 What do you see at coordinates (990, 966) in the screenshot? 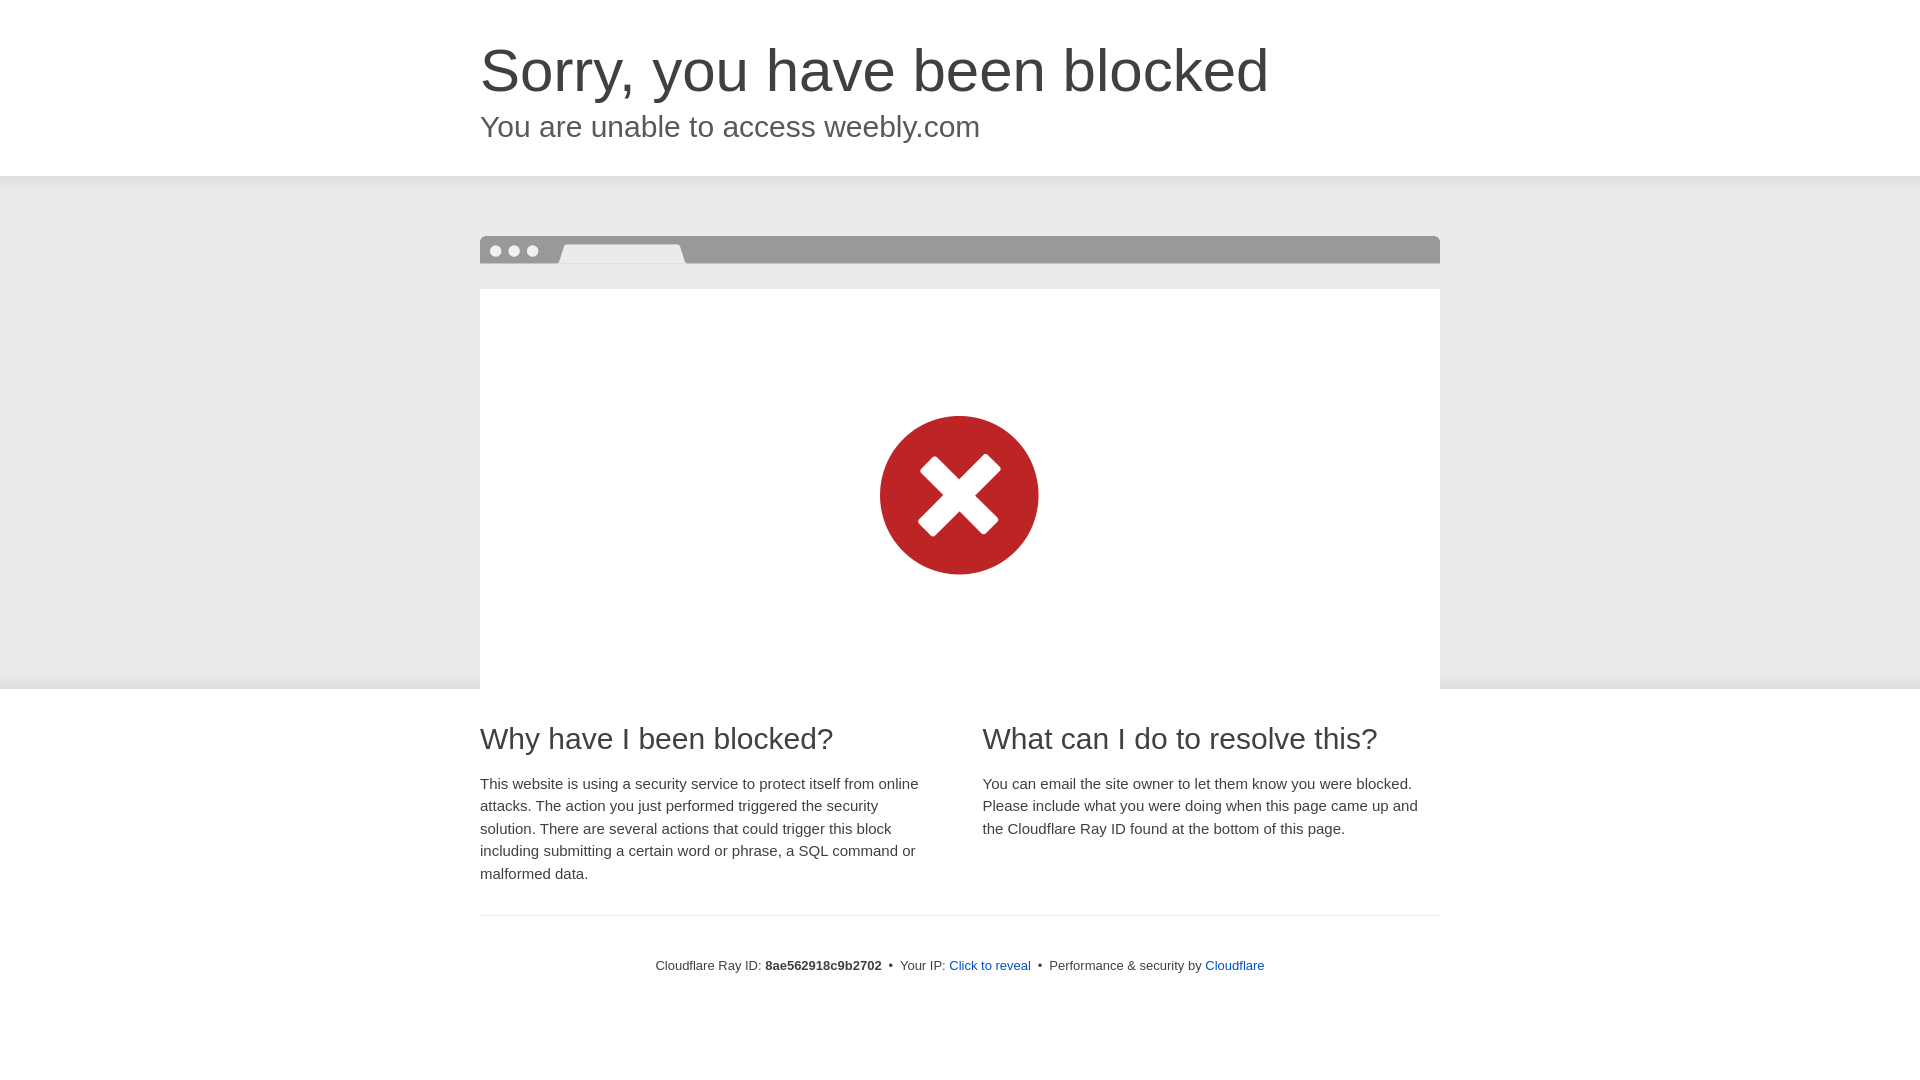
I see `Click to reveal` at bounding box center [990, 966].